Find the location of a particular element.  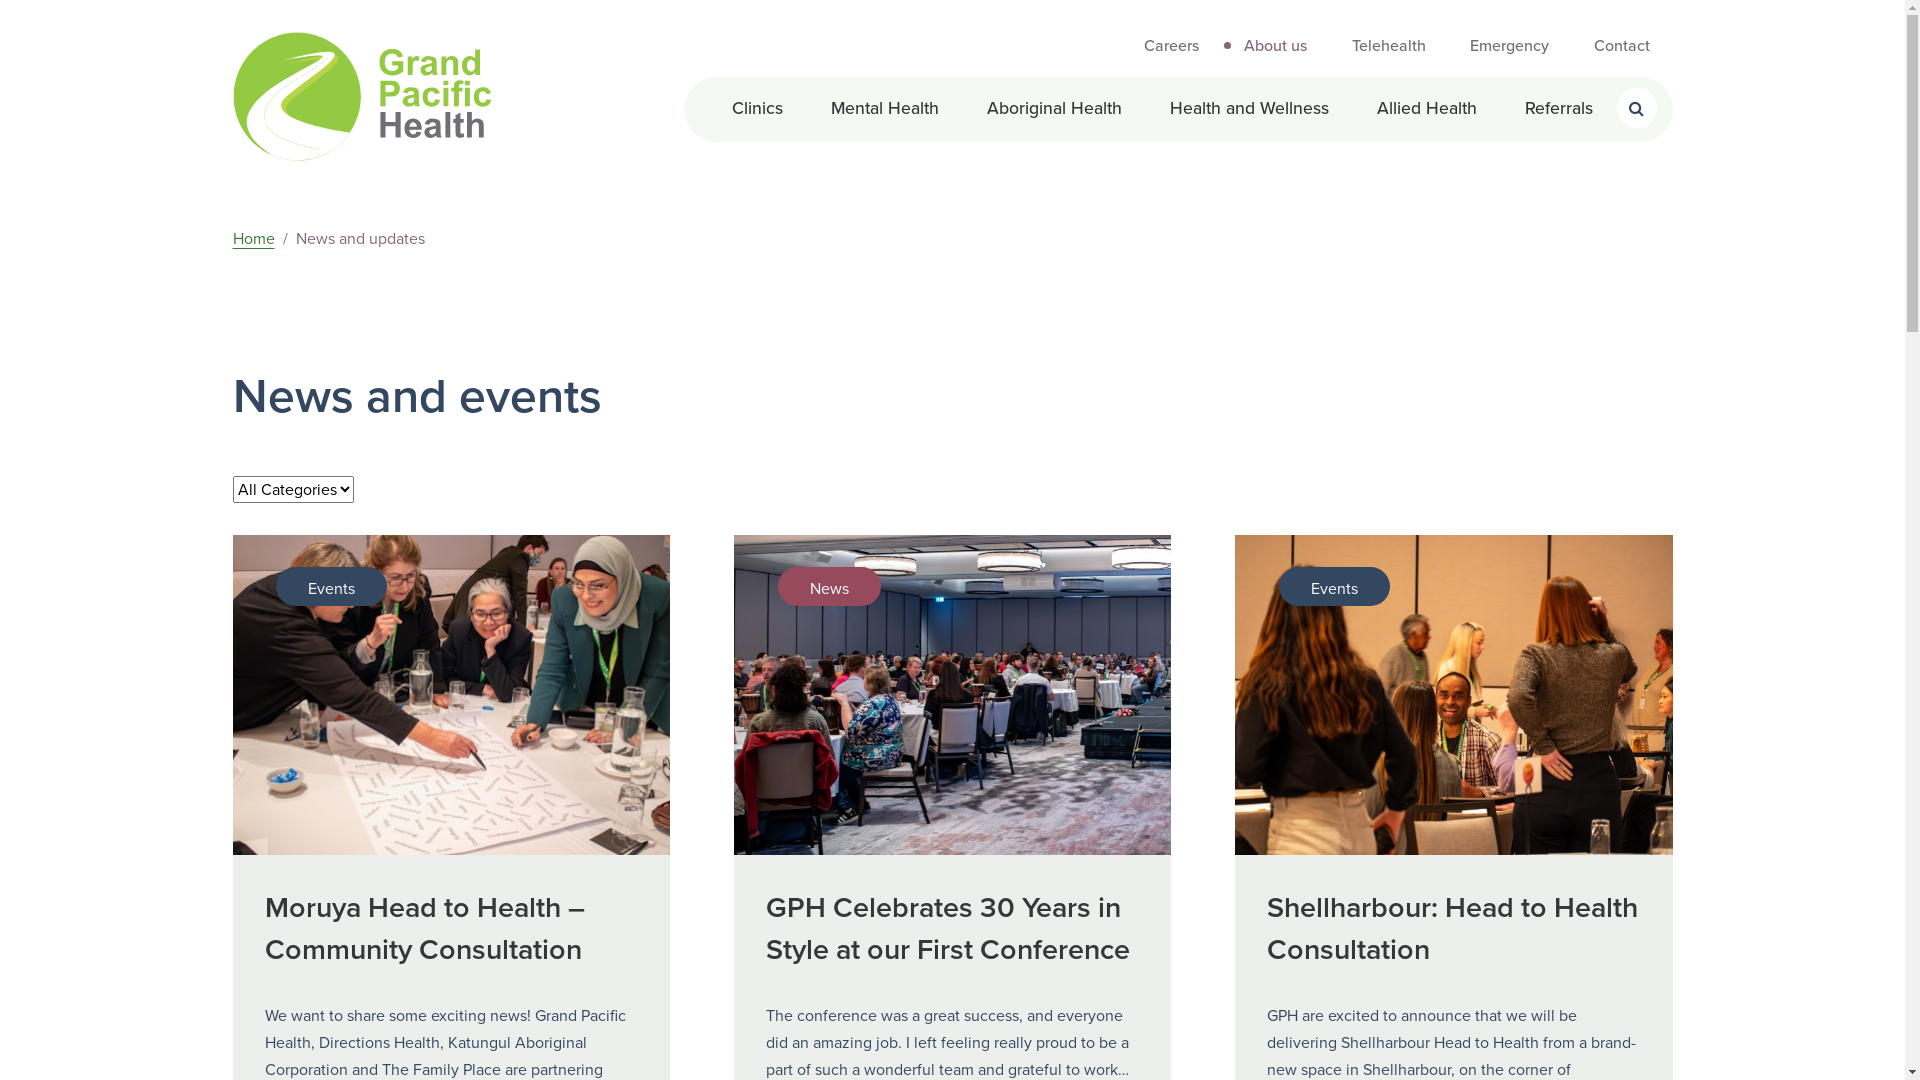

Home is located at coordinates (253, 238).